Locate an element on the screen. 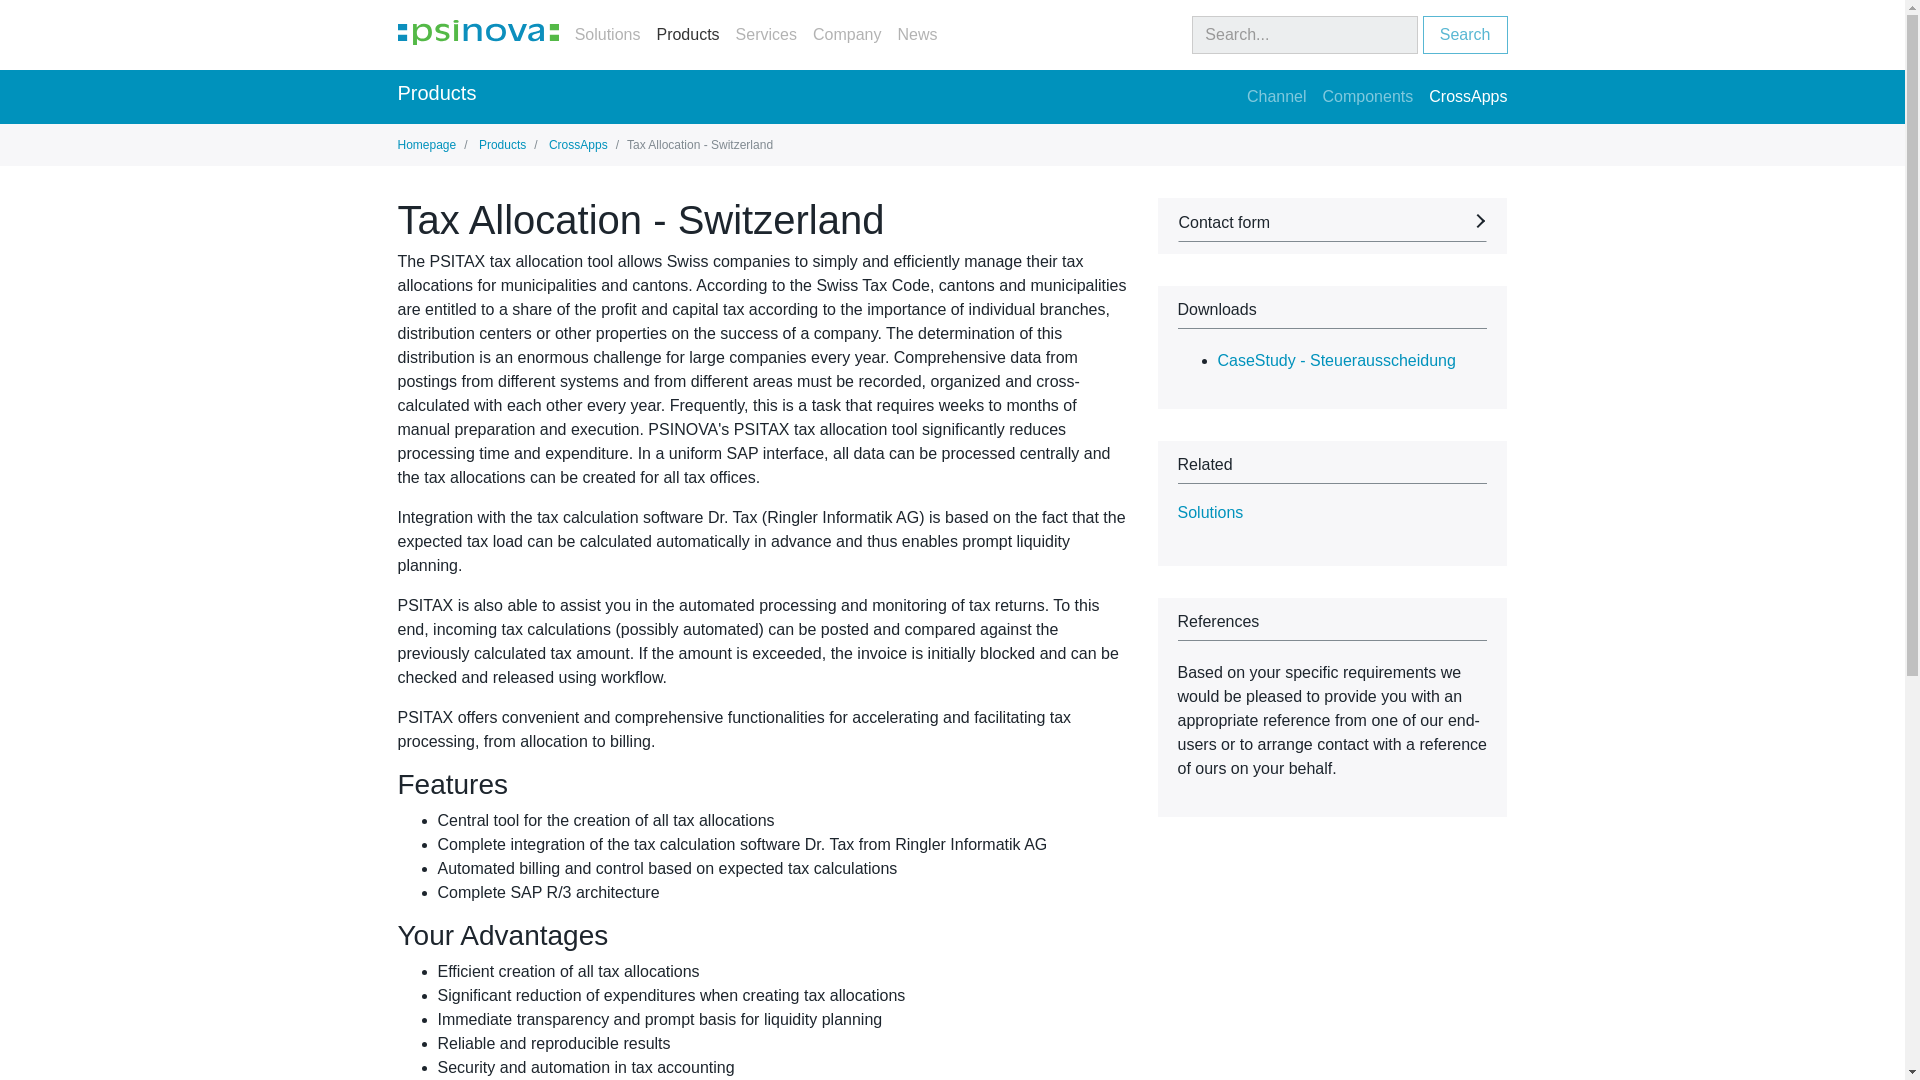 This screenshot has width=1920, height=1080. Components is located at coordinates (1368, 96).